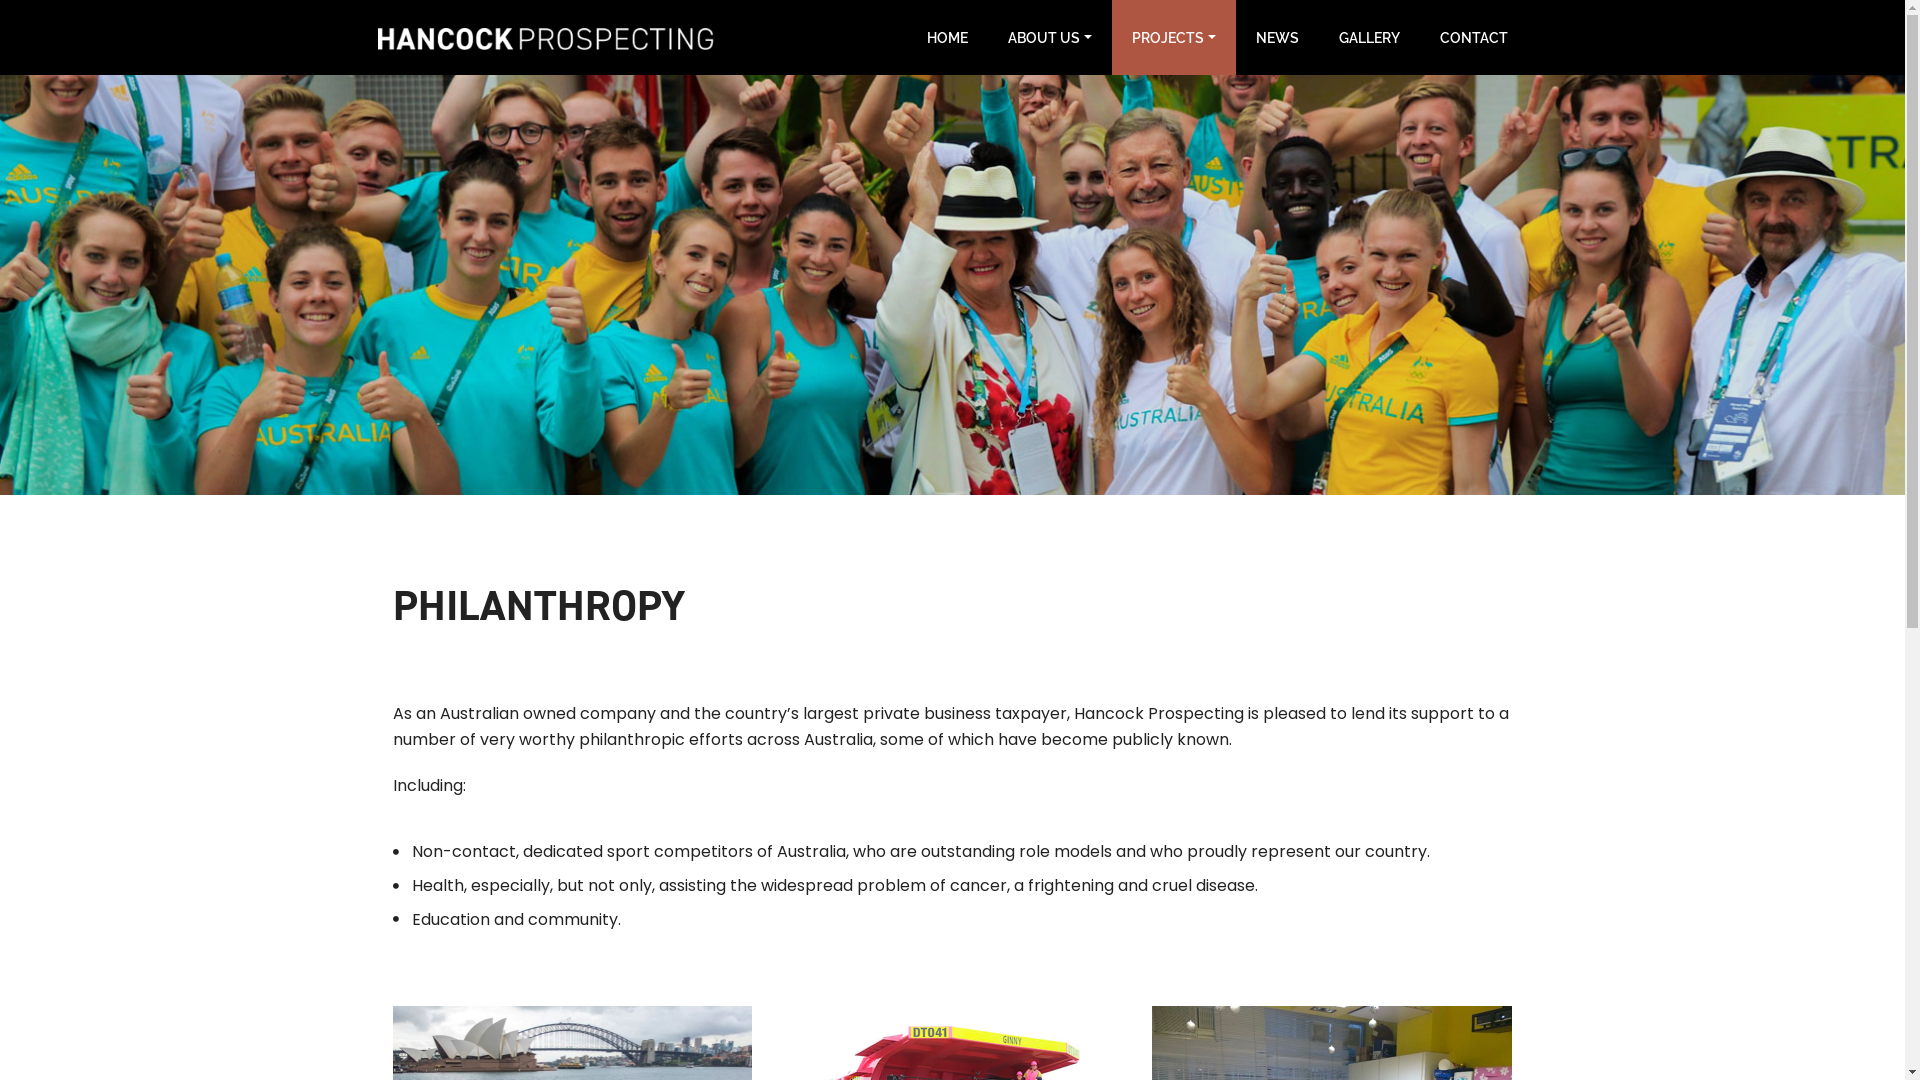  What do you see at coordinates (1174, 38) in the screenshot?
I see `PROJECTS` at bounding box center [1174, 38].